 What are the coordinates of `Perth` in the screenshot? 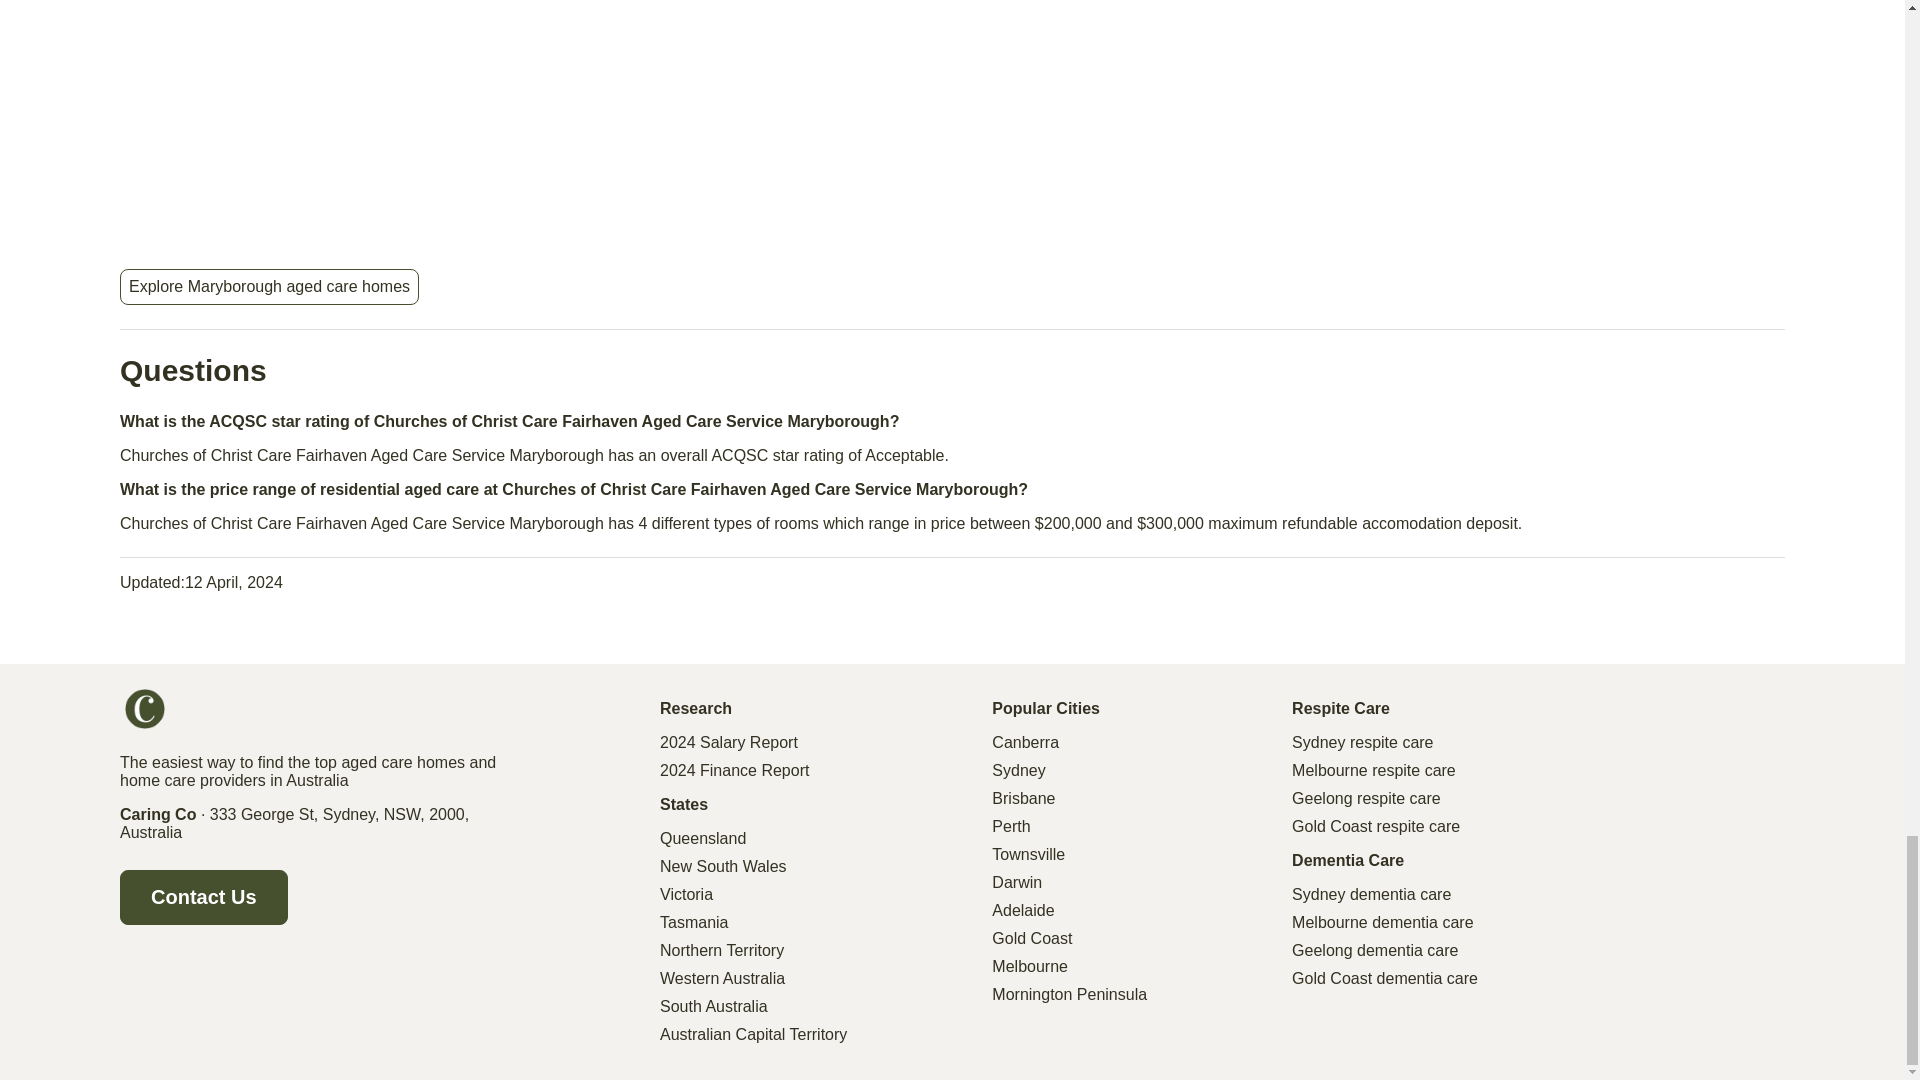 It's located at (1010, 826).